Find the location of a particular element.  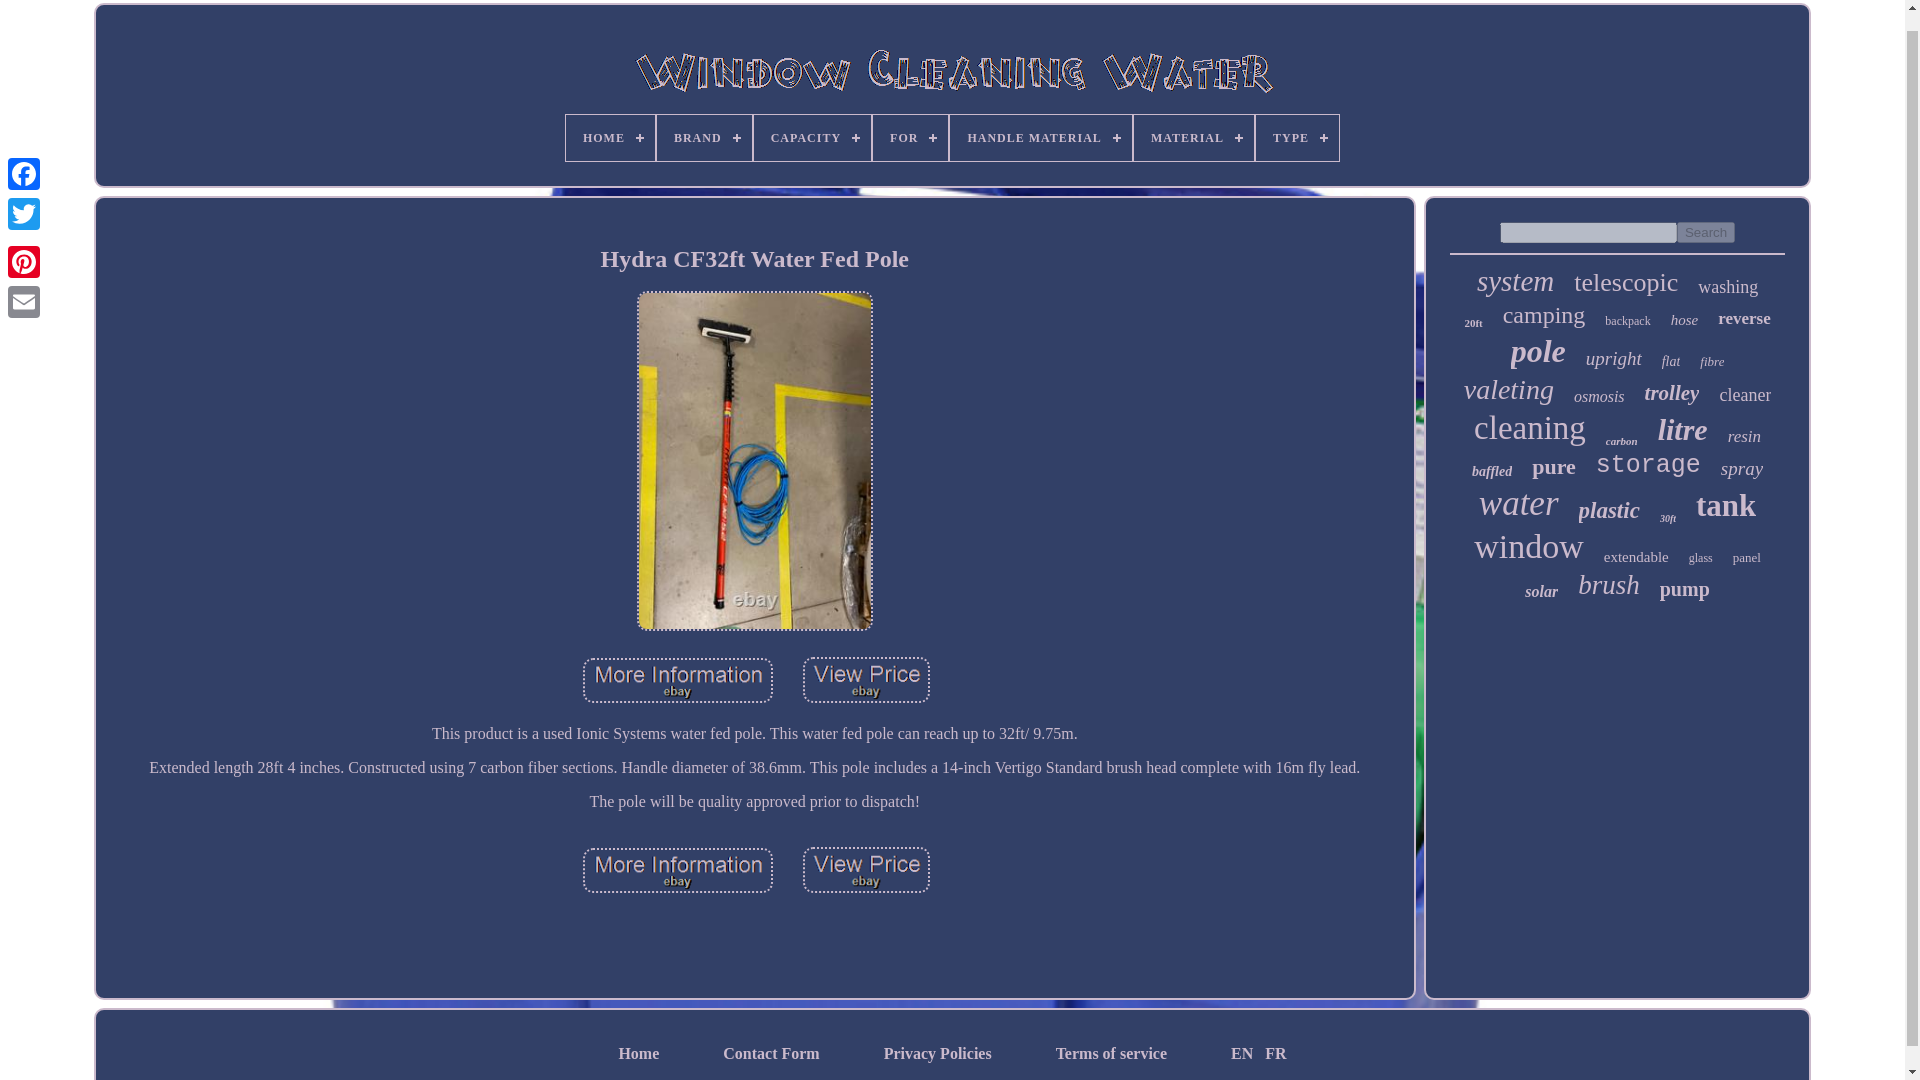

Hydra CF32ft Water Fed Pole is located at coordinates (678, 680).